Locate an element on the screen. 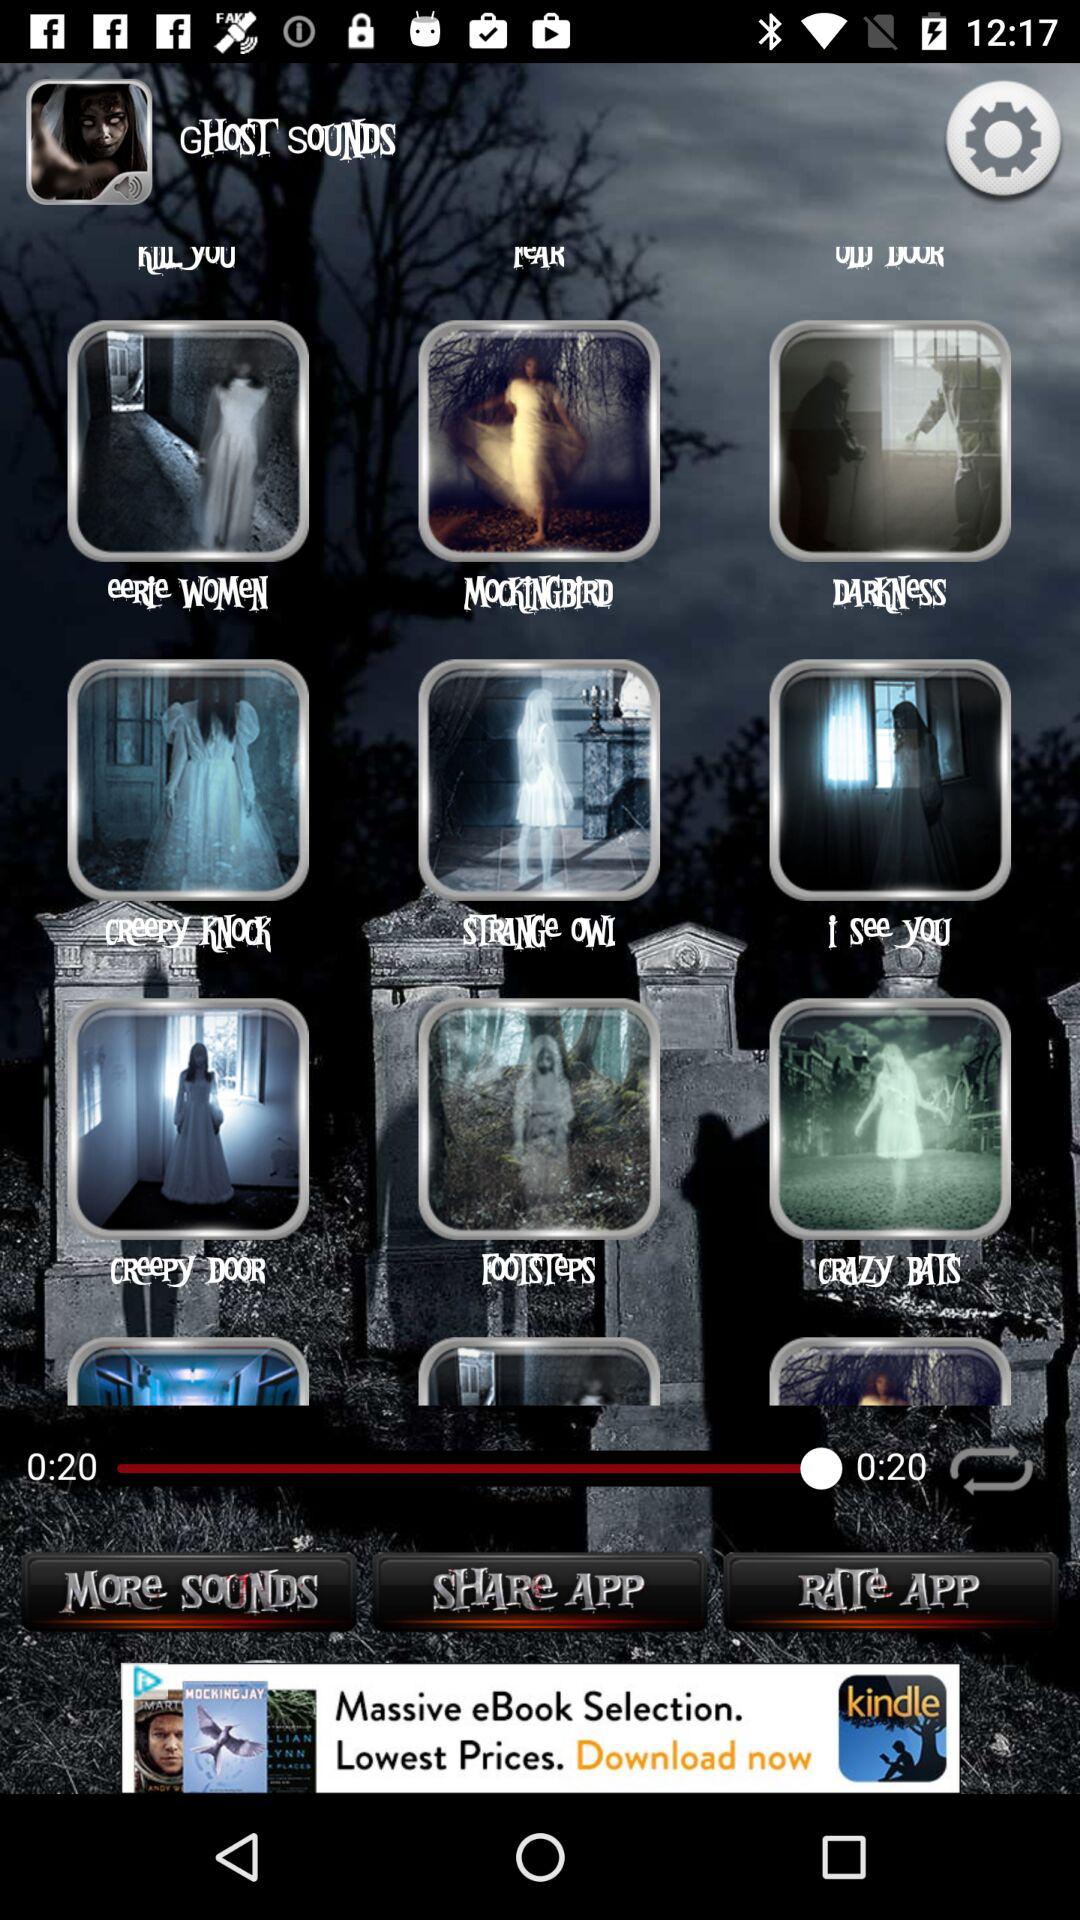 This screenshot has height=1920, width=1080. advertisement link is located at coordinates (540, 1728).